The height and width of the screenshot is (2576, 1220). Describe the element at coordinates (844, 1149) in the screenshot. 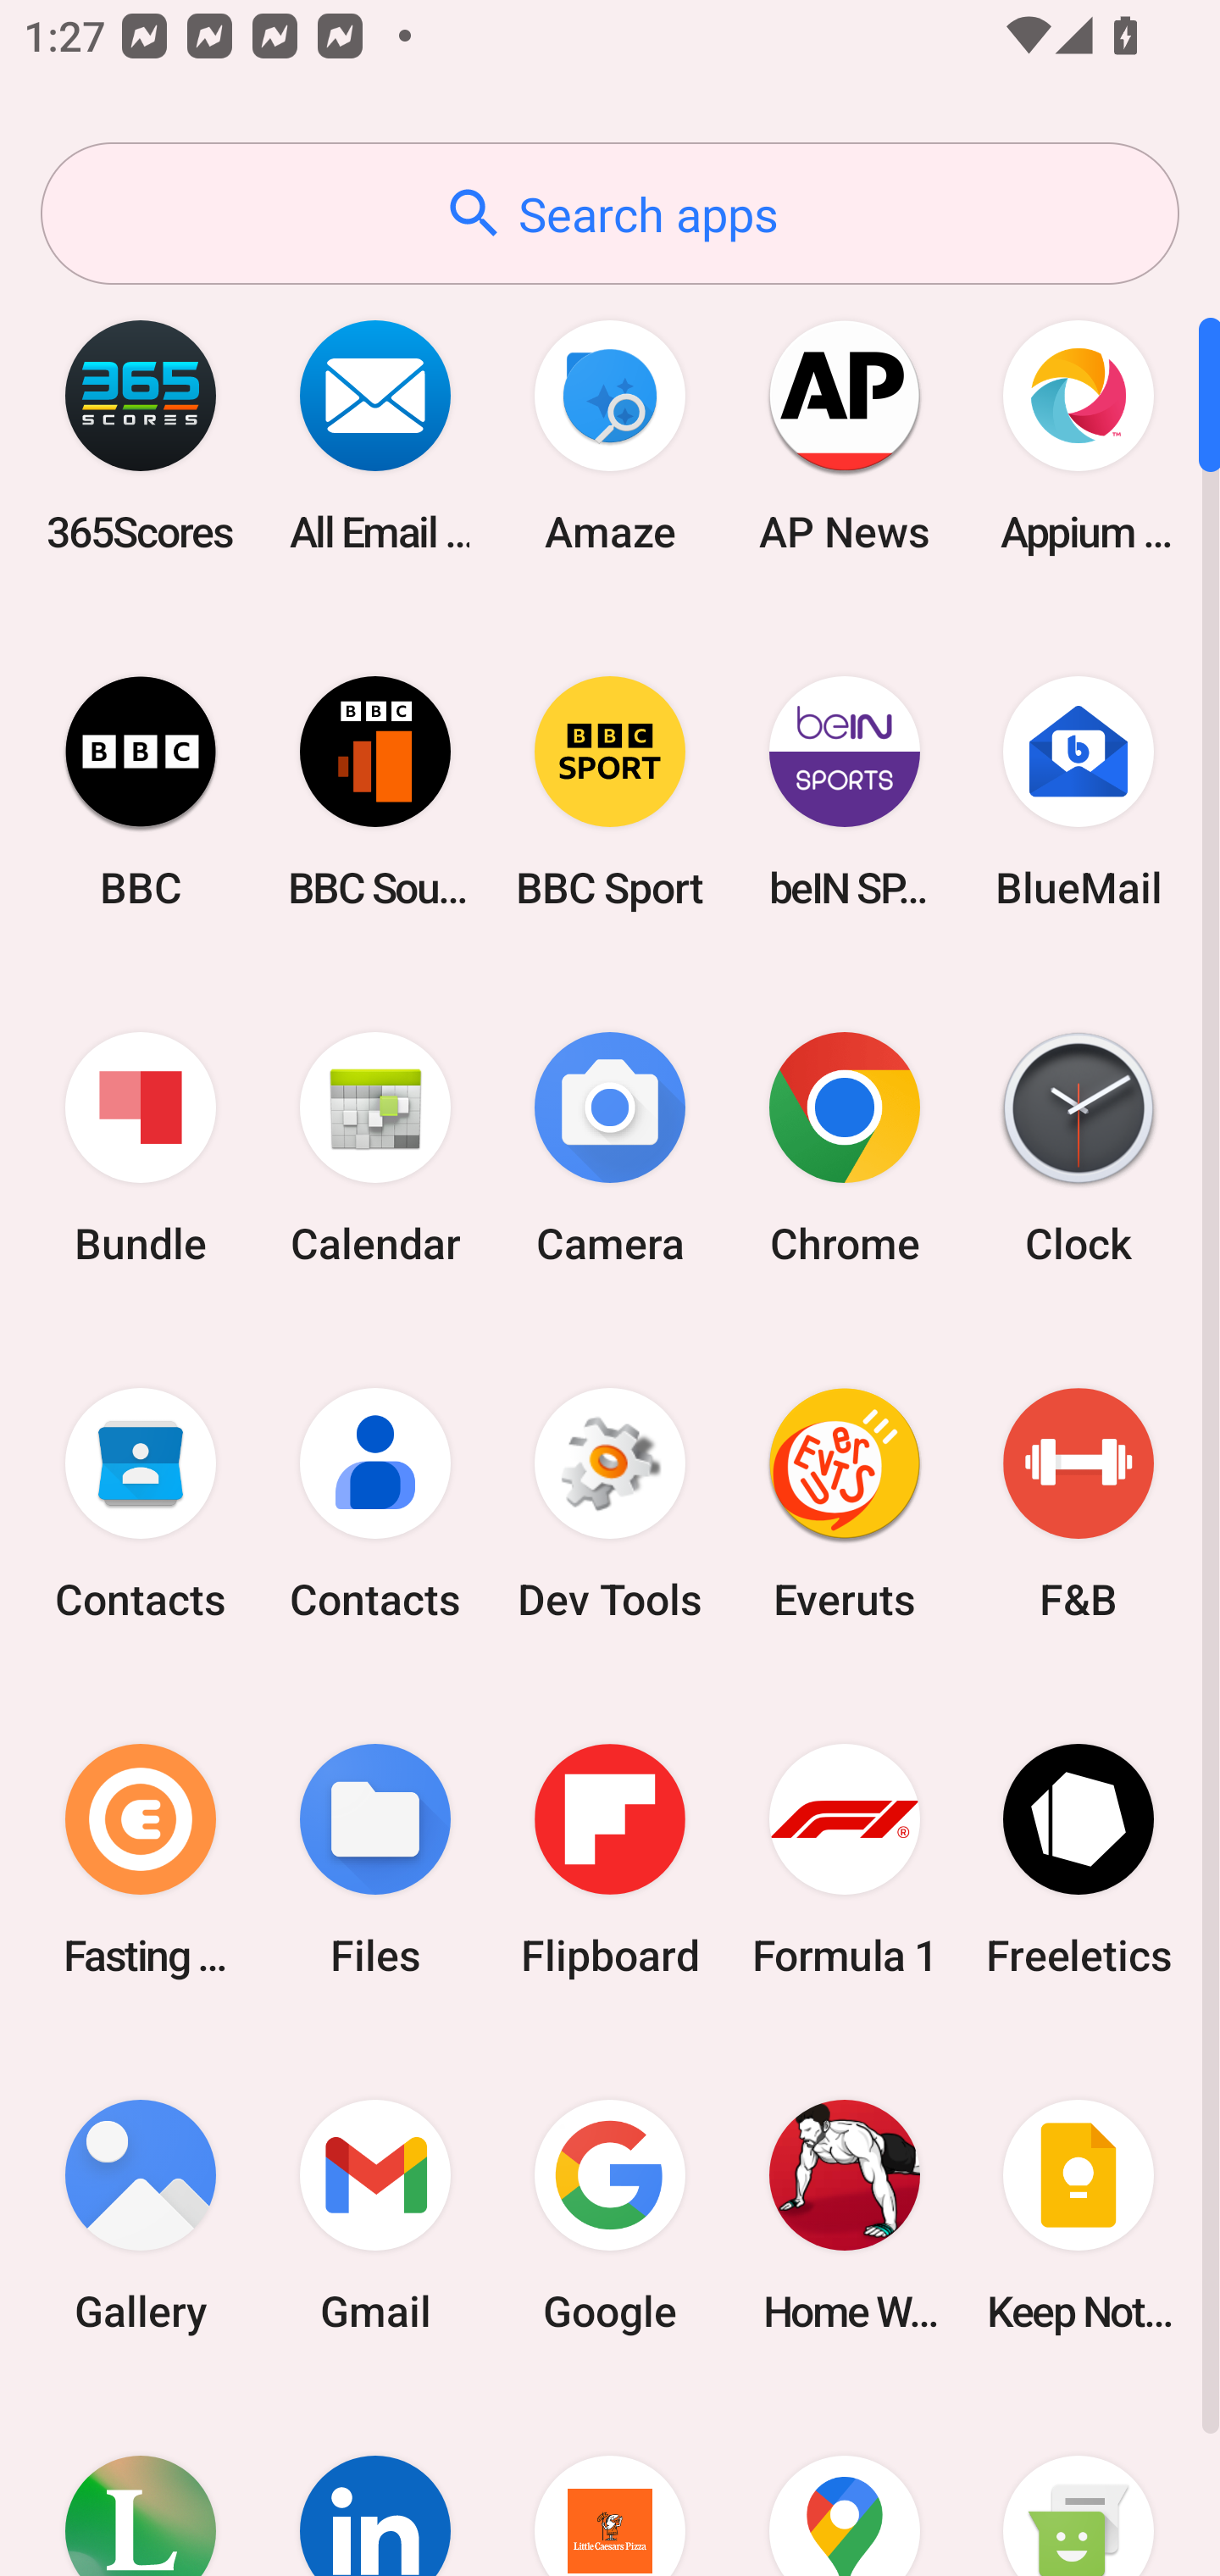

I see `Chrome` at that location.